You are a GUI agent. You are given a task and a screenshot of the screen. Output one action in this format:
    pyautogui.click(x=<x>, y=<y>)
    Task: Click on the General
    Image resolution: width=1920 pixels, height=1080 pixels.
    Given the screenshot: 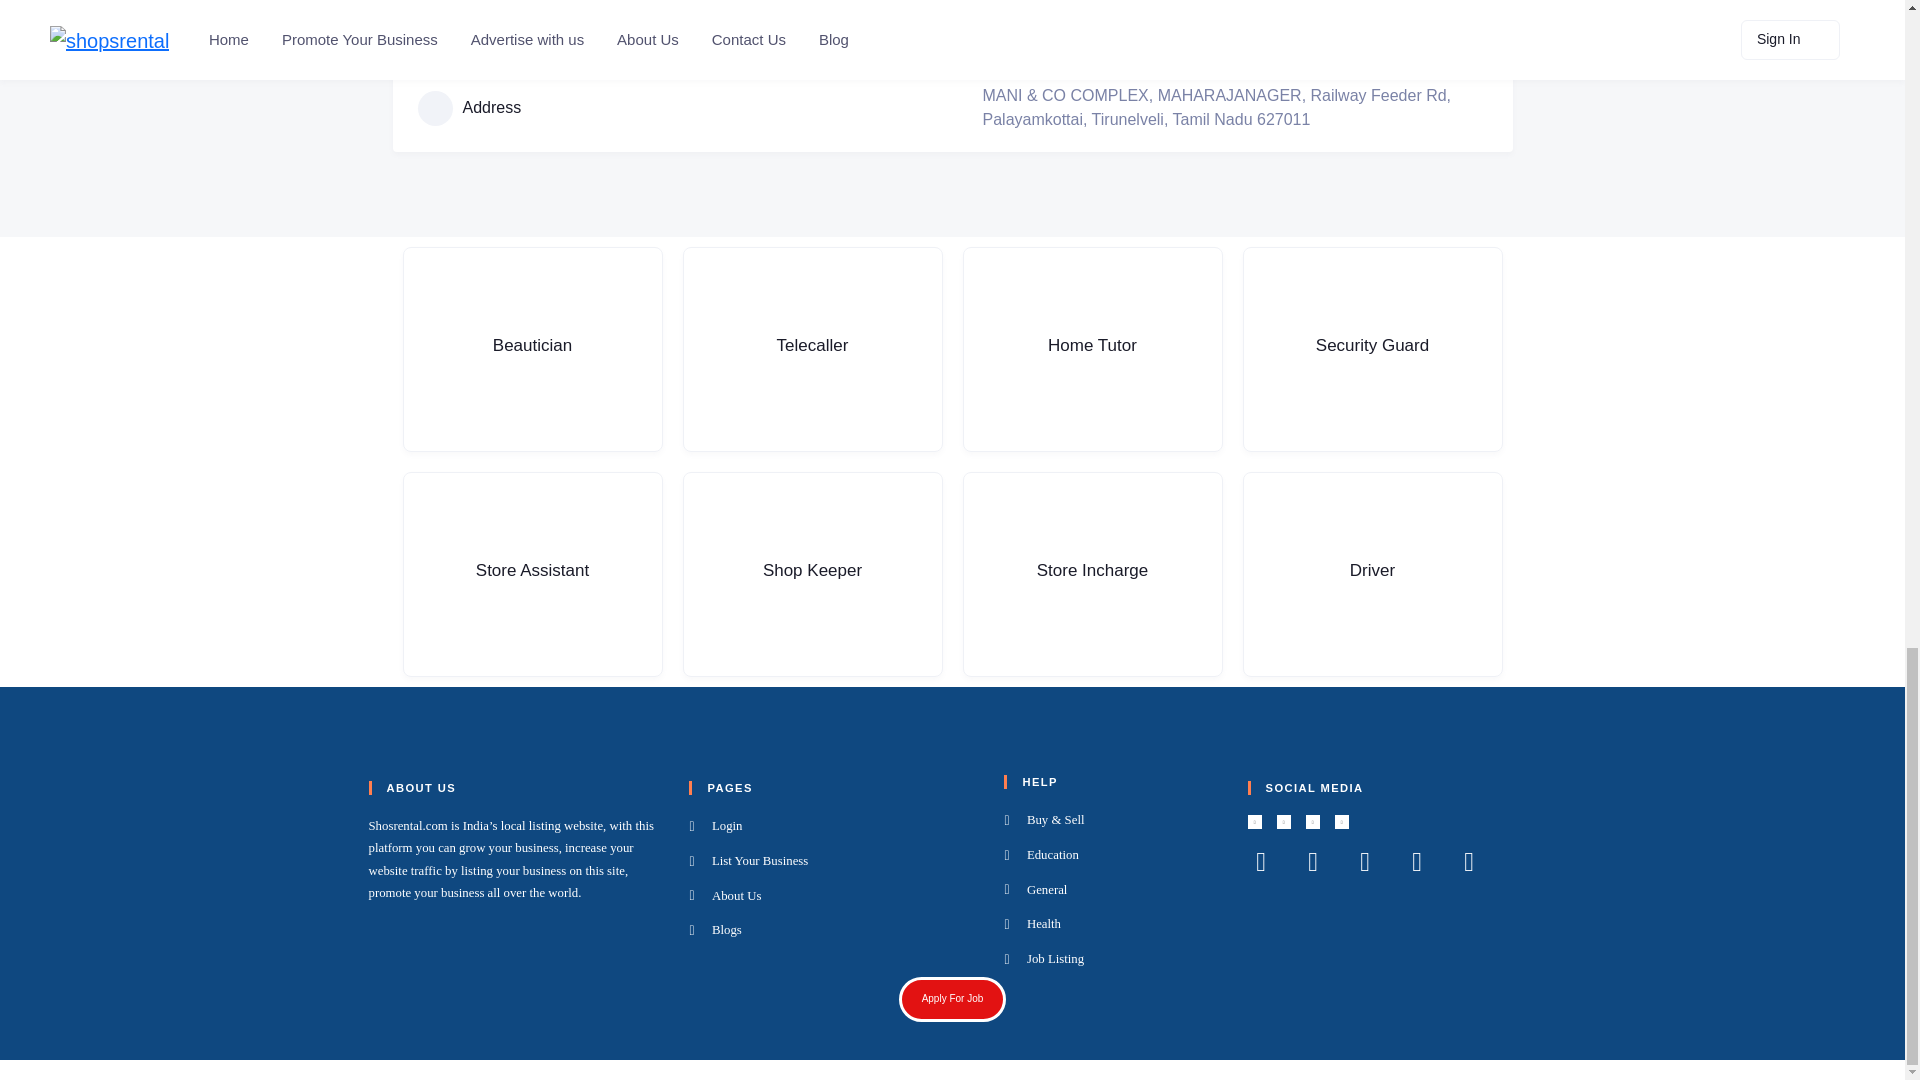 What is the action you would take?
    pyautogui.click(x=1112, y=890)
    